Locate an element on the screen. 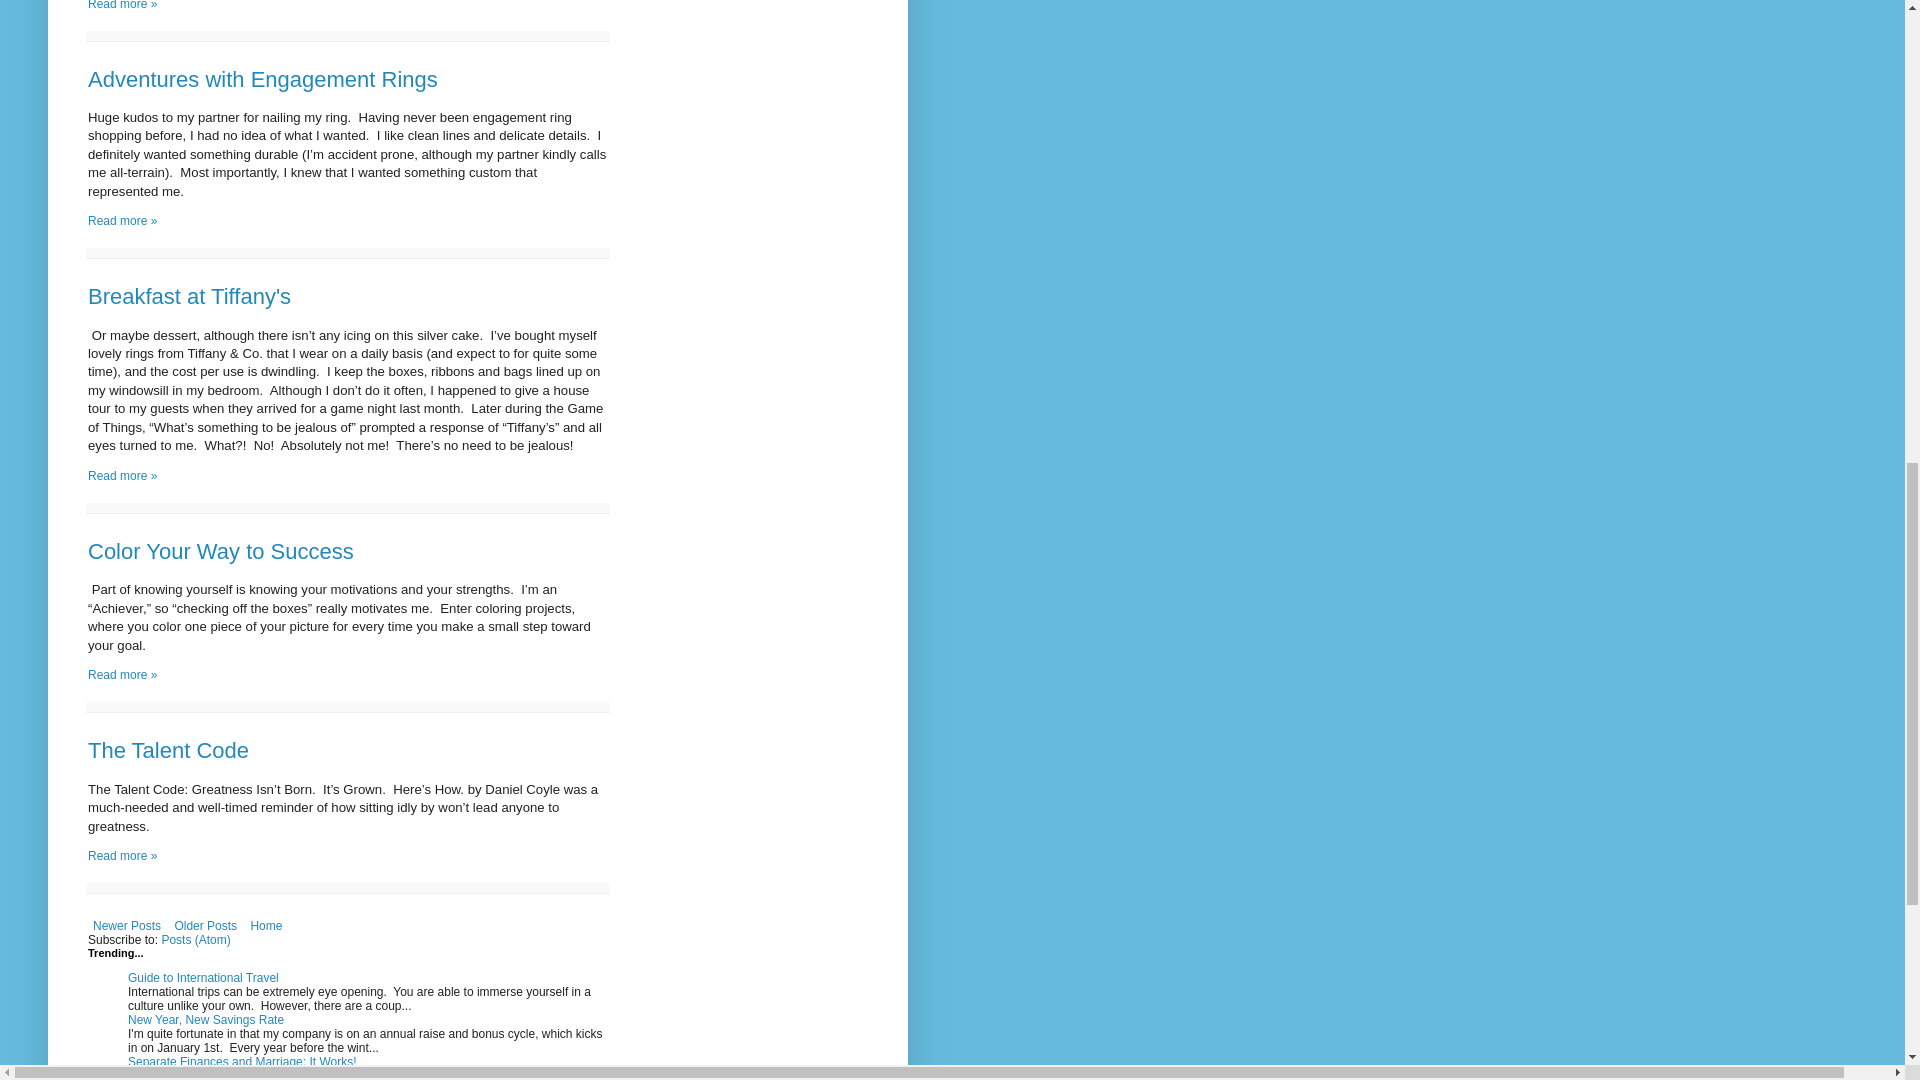 The image size is (1920, 1080). Older Posts is located at coordinates (204, 926).